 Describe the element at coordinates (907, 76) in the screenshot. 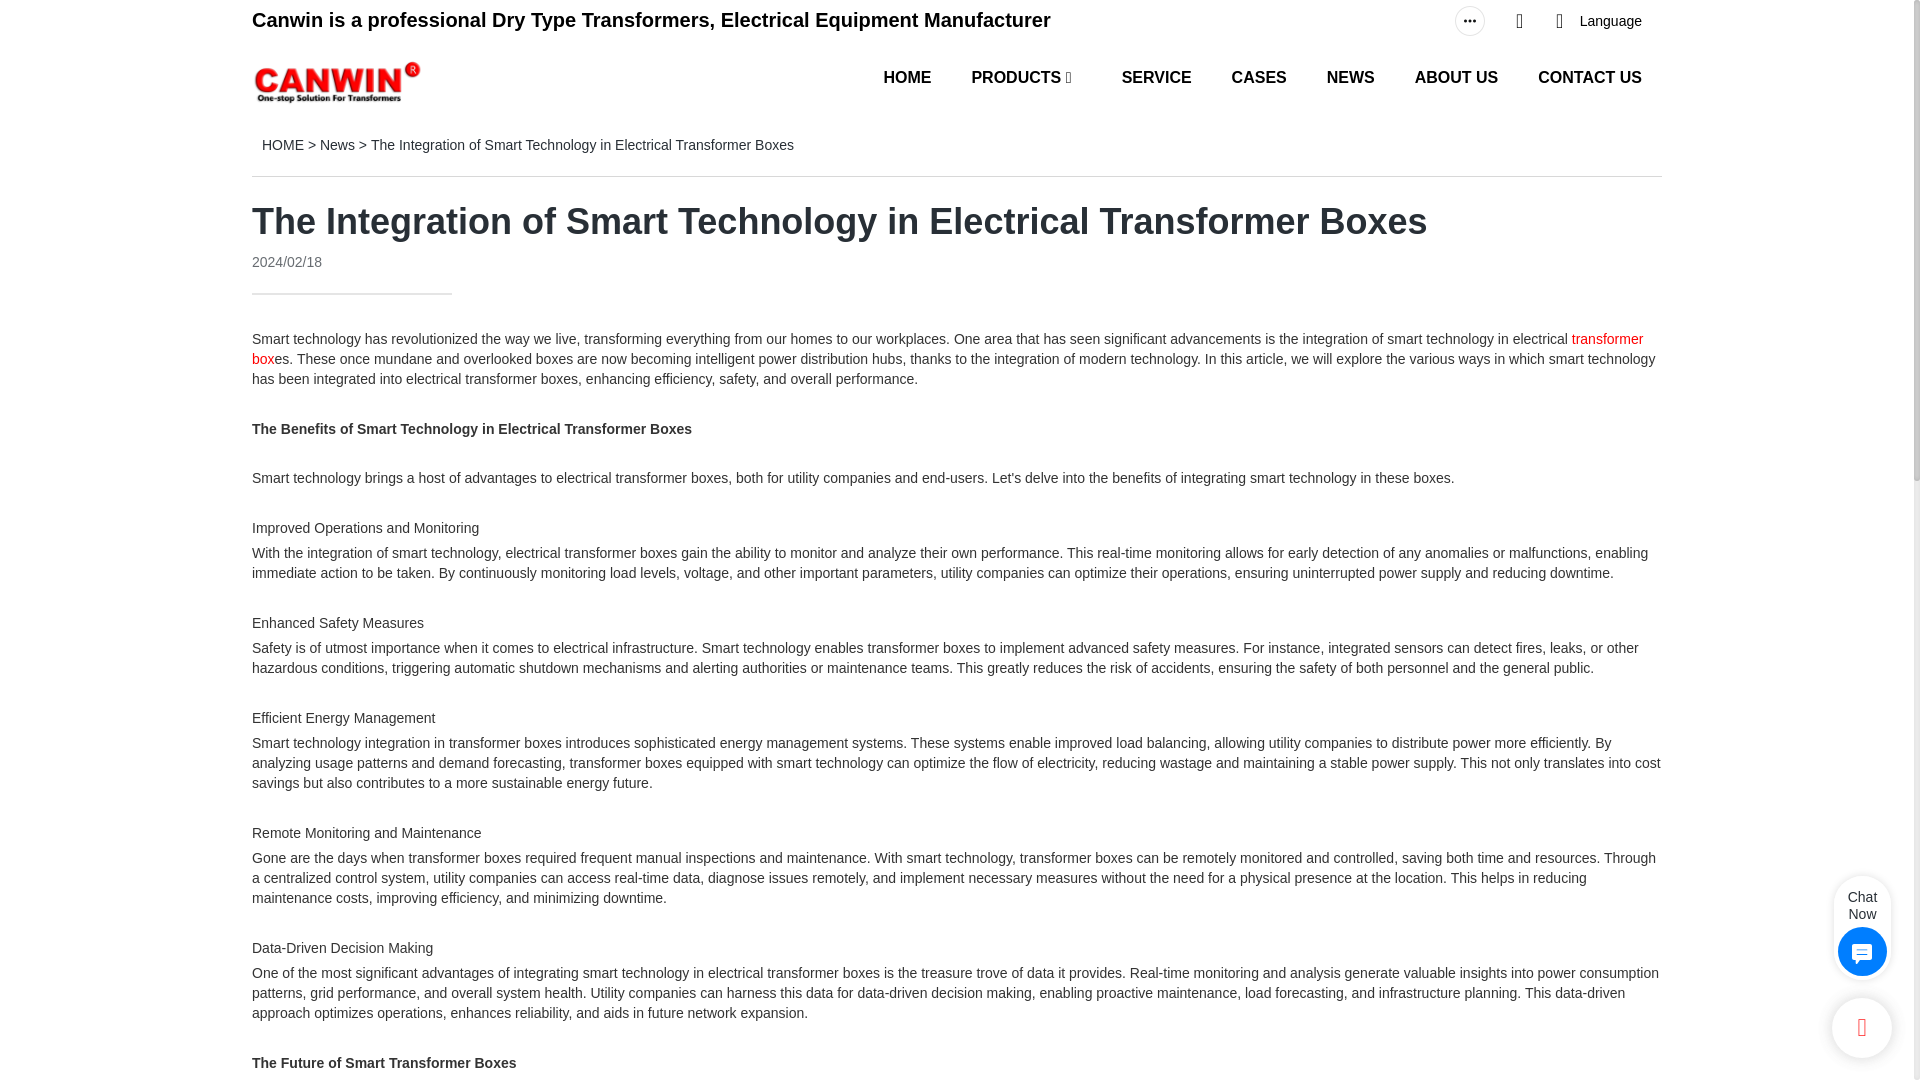

I see `HOME` at that location.